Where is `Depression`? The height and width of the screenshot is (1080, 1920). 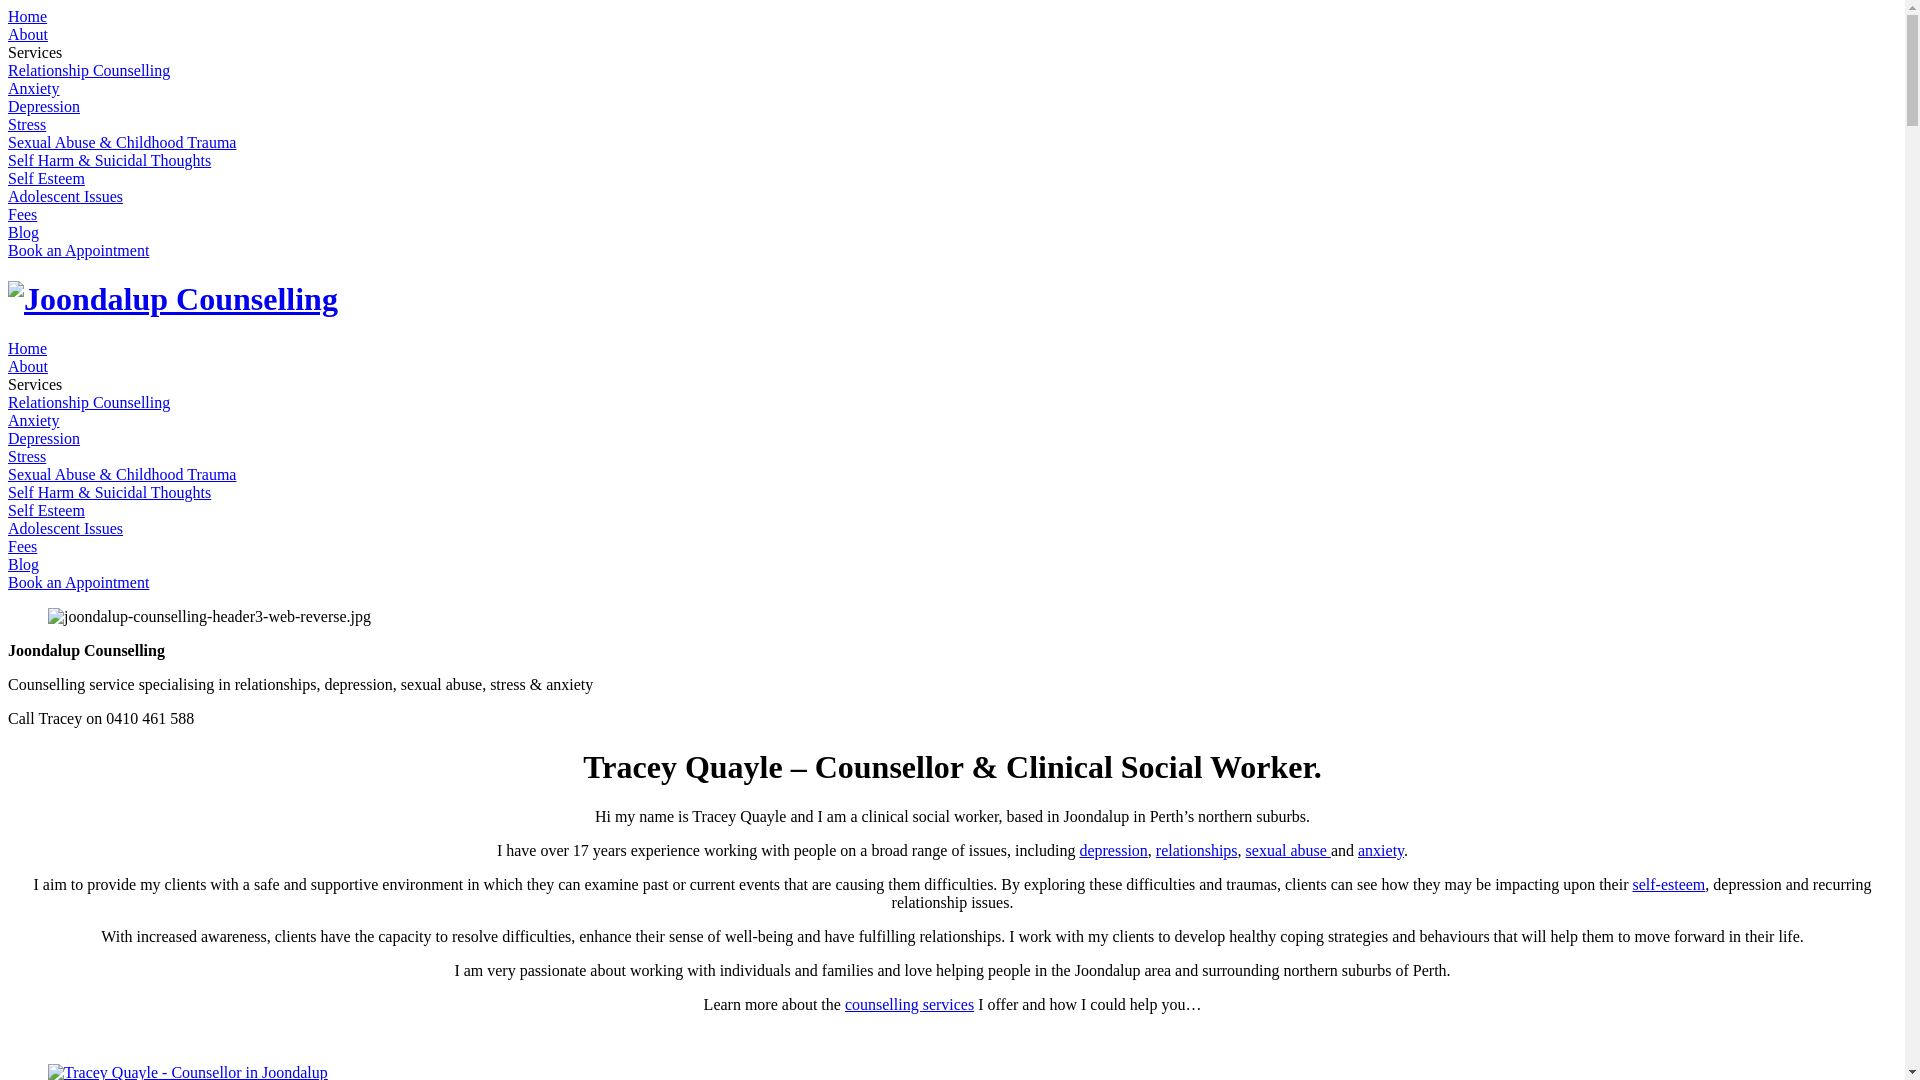
Depression is located at coordinates (44, 438).